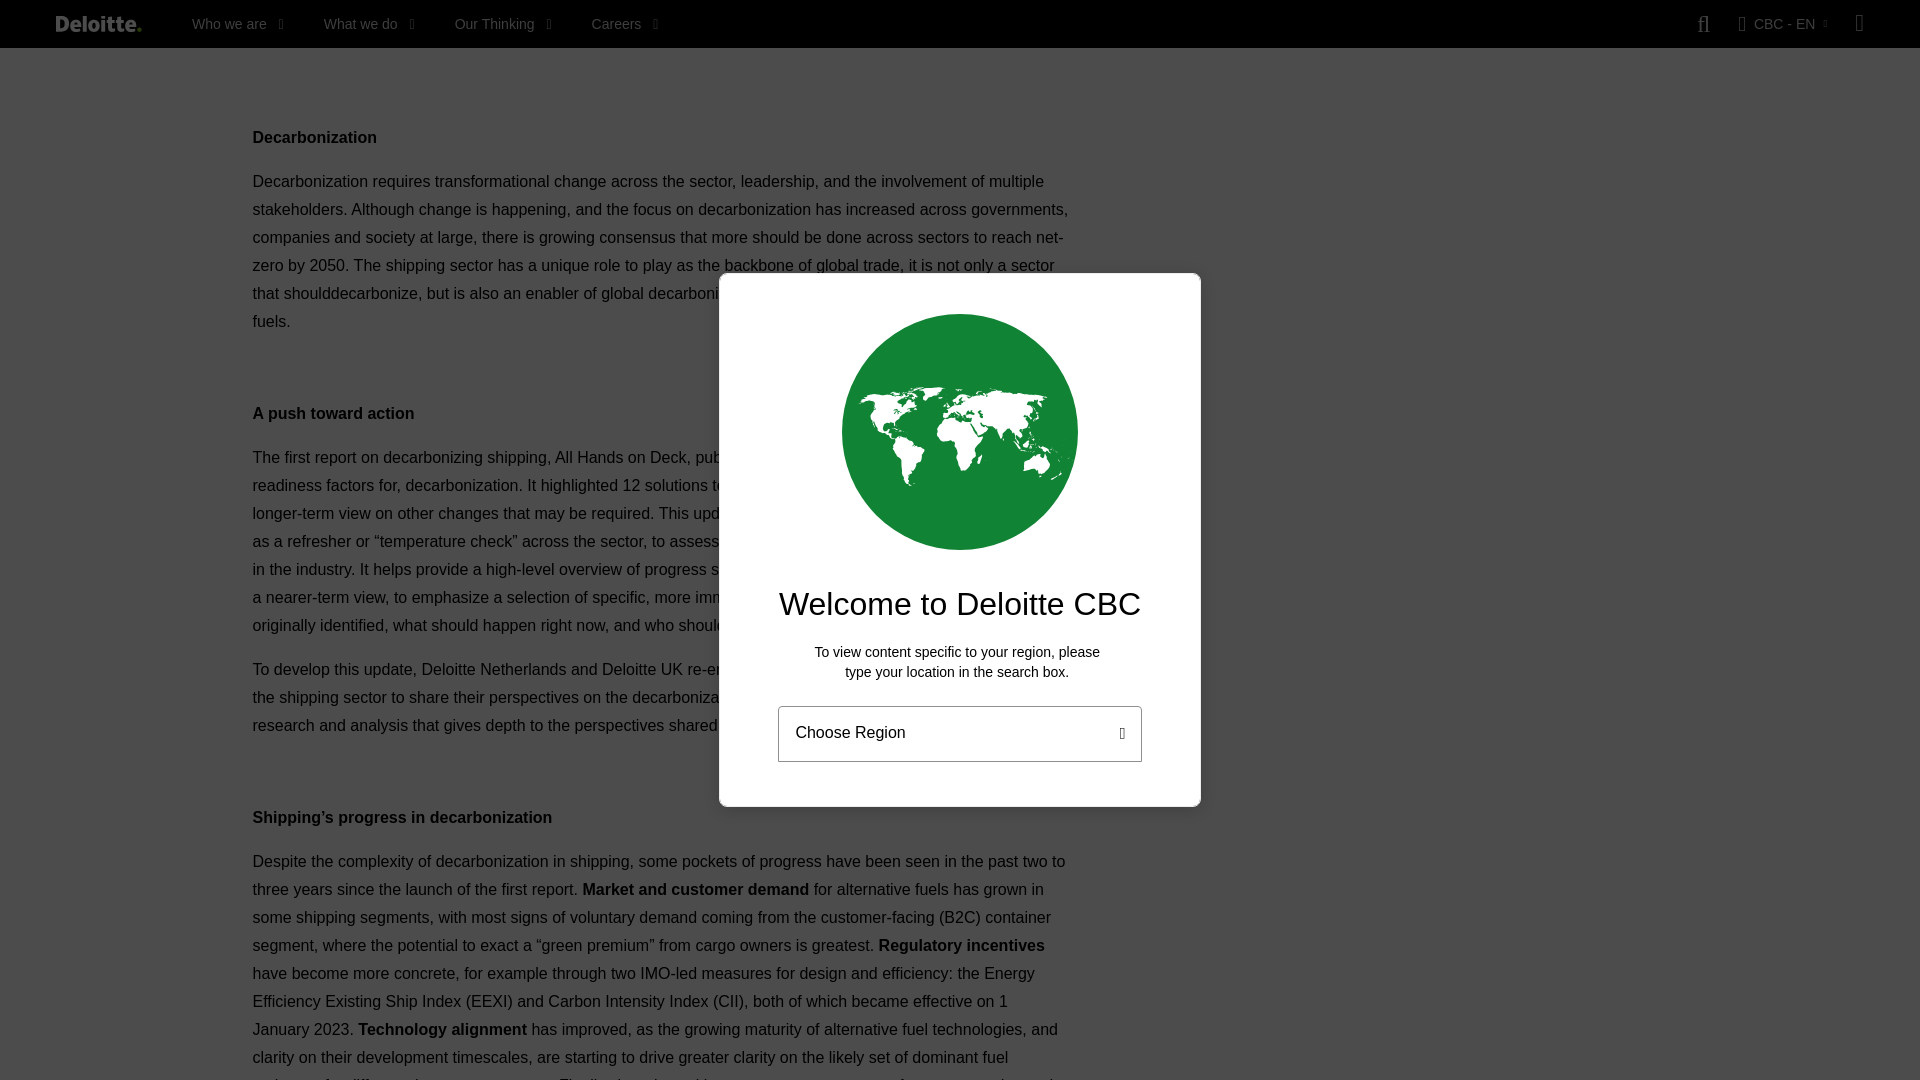  Describe the element at coordinates (660, 20) in the screenshot. I see `Decarbonizing Shipping: Report` at that location.